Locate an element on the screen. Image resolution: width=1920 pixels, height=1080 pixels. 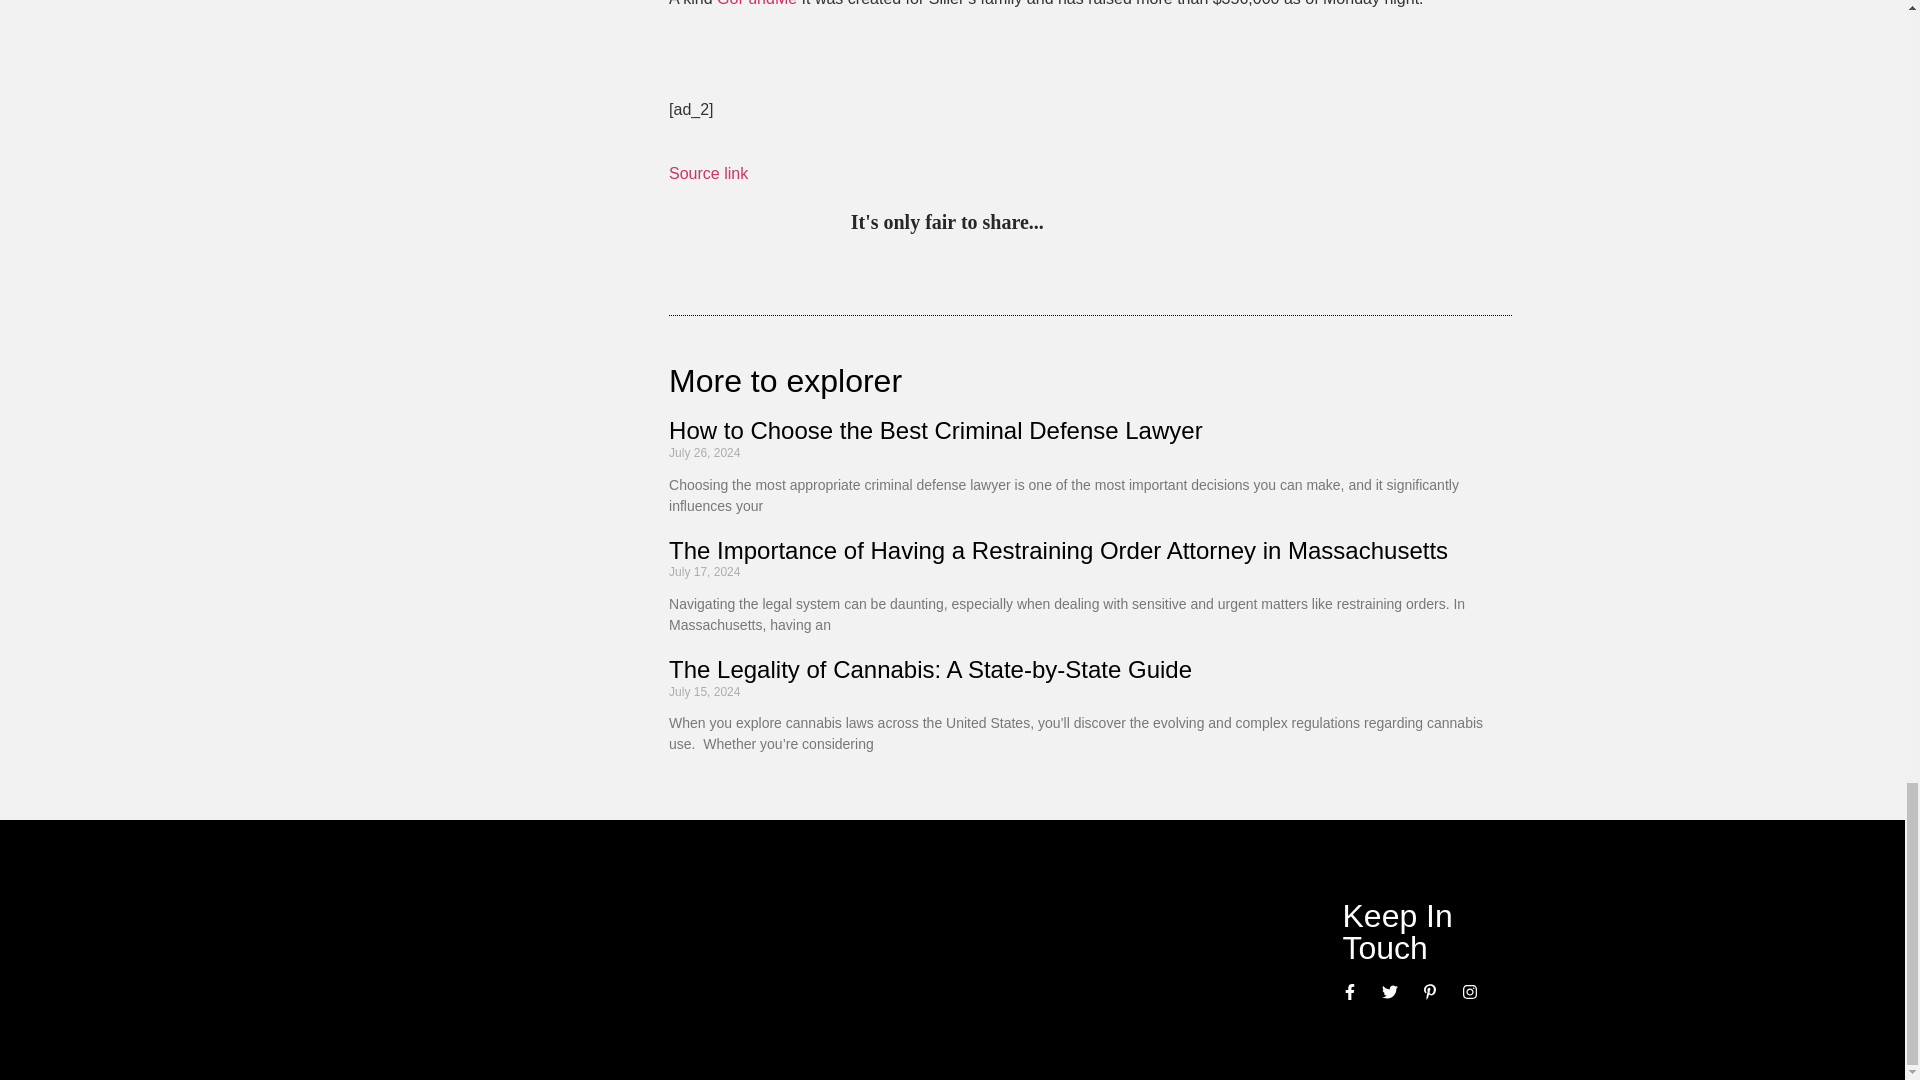
print is located at coordinates (1310, 224).